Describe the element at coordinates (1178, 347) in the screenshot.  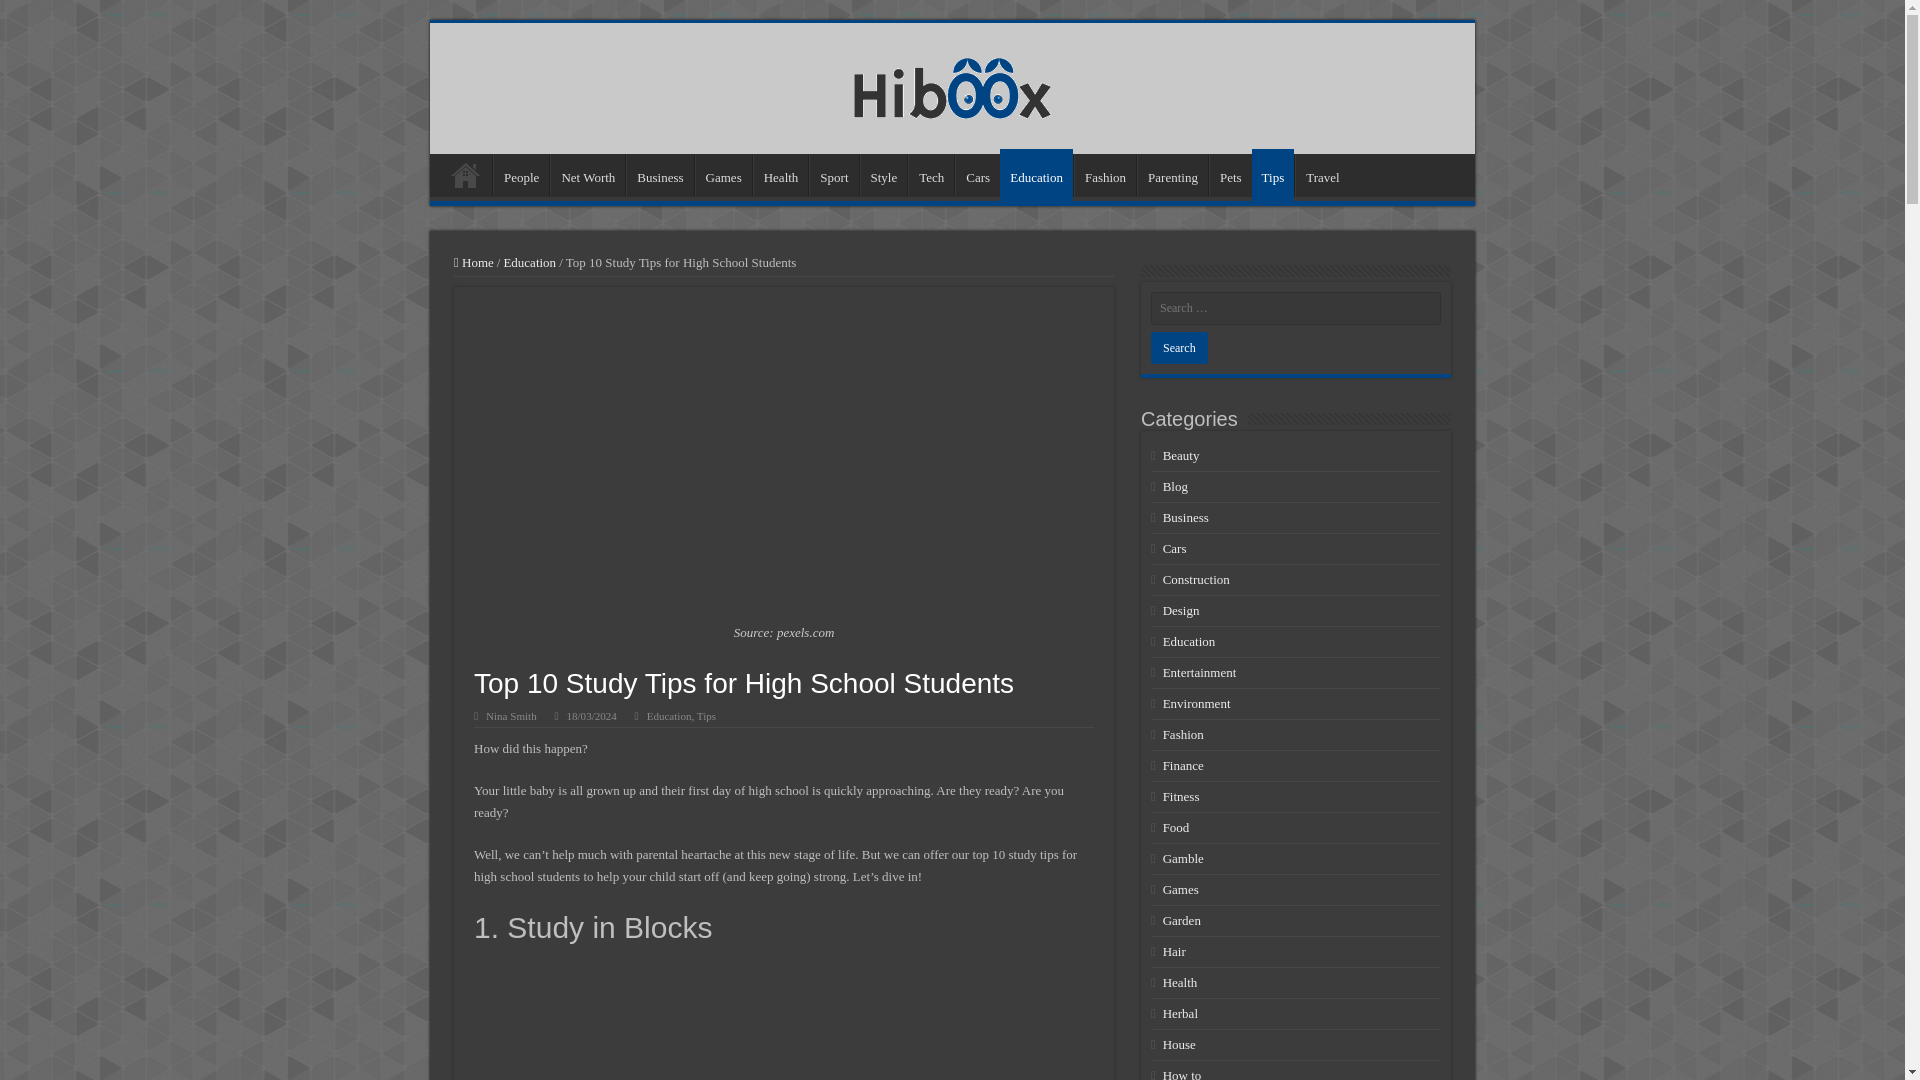
I see `Search` at that location.